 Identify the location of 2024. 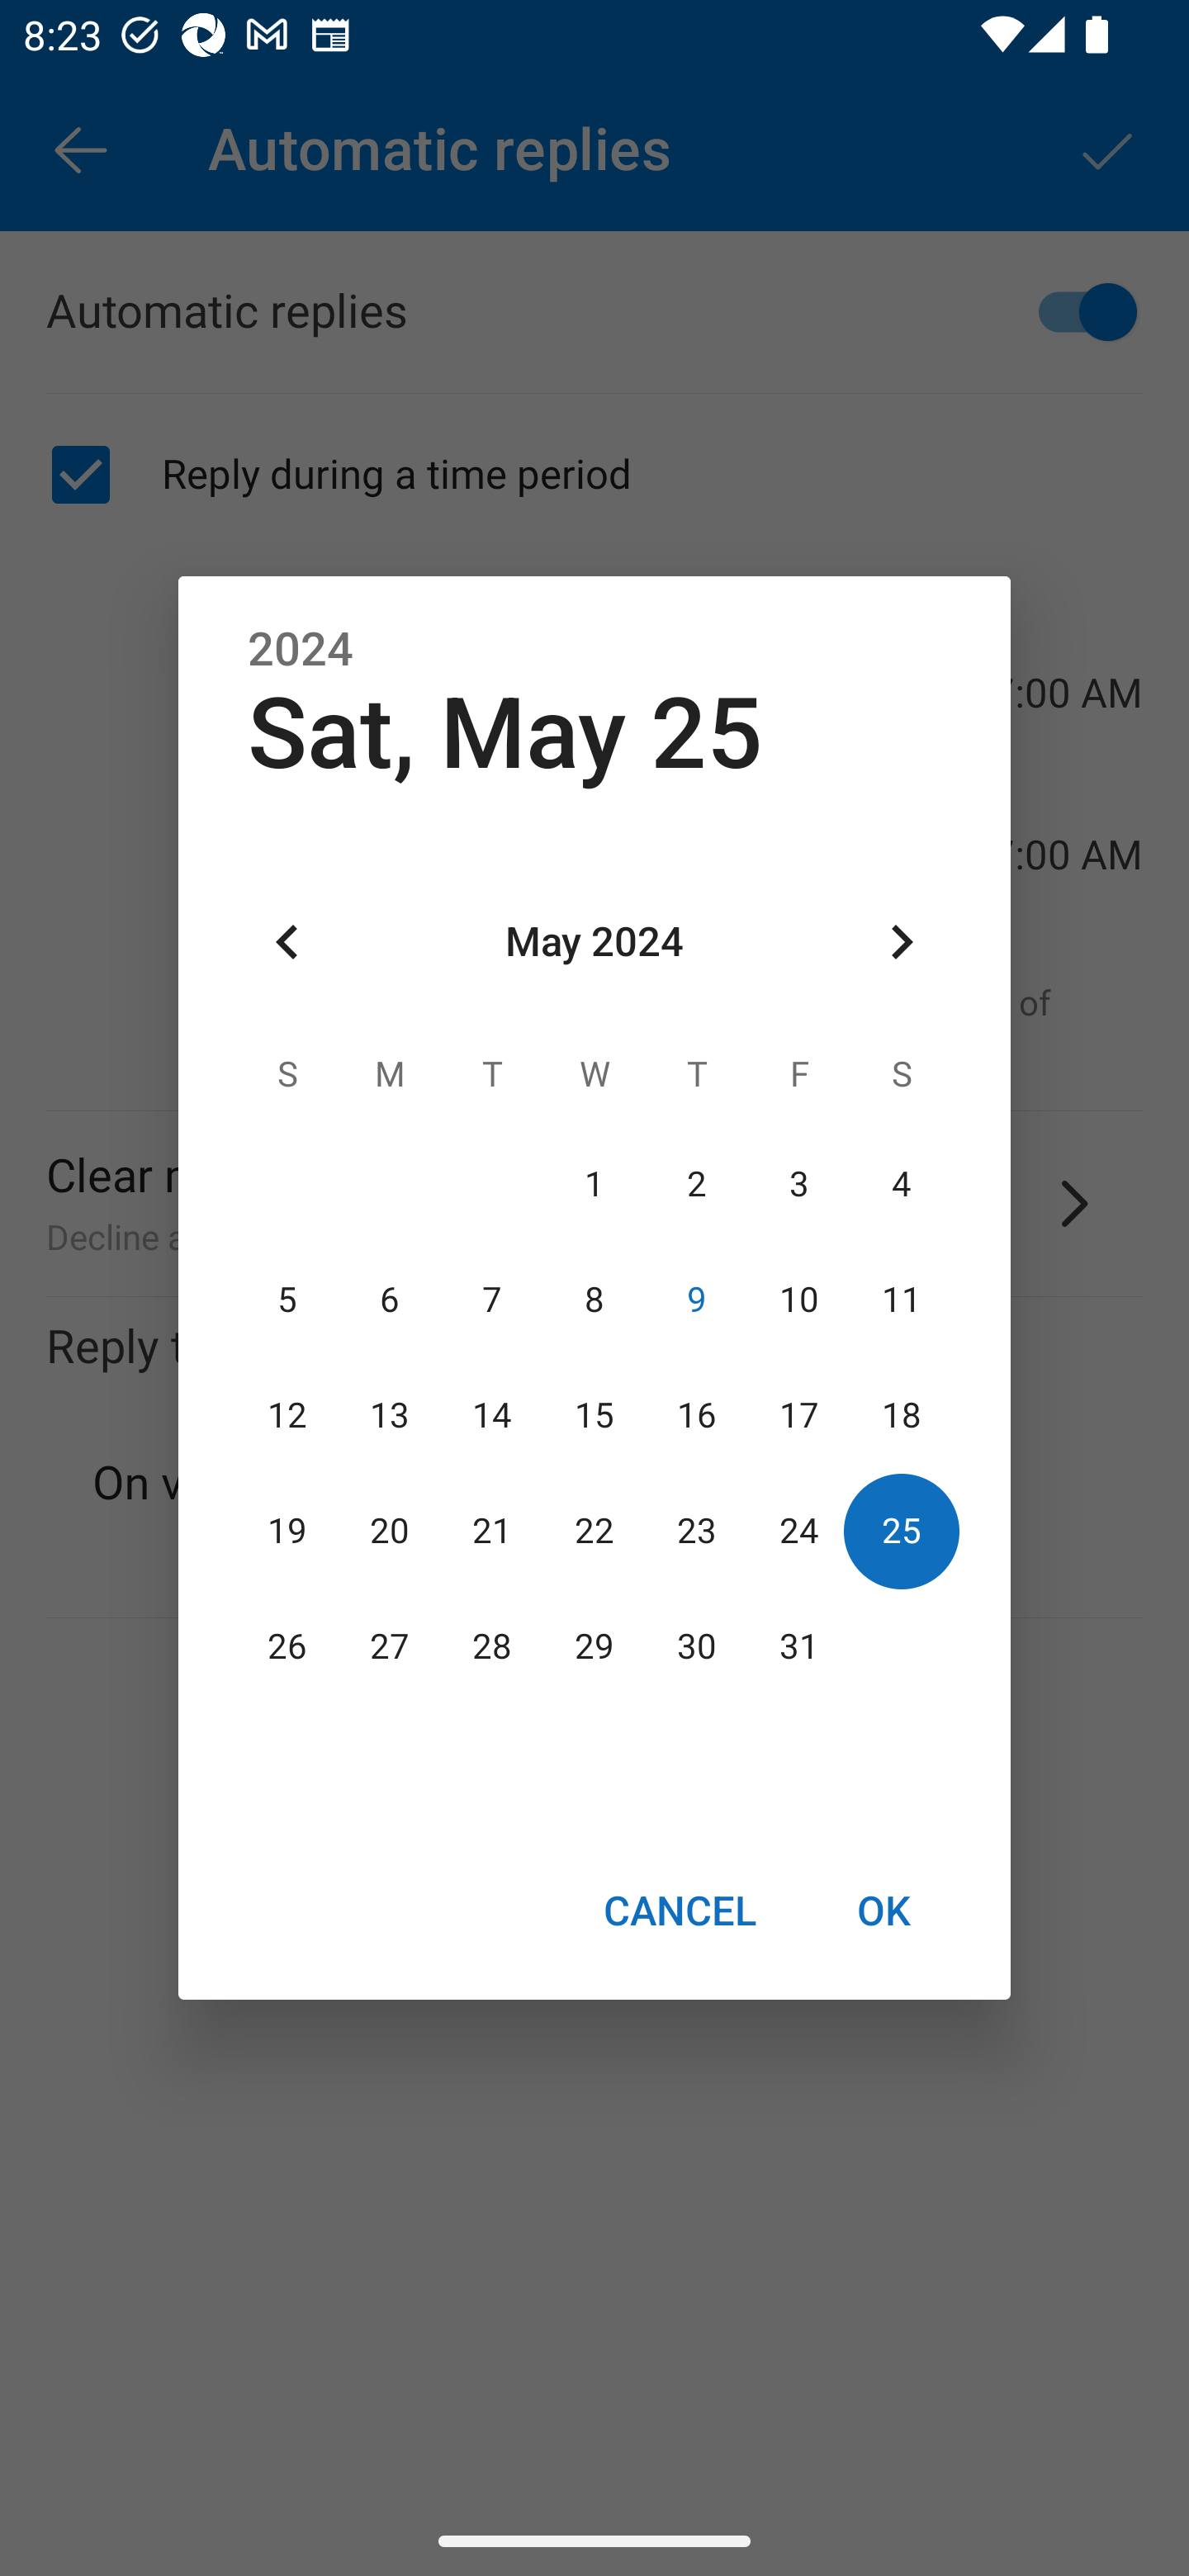
(301, 650).